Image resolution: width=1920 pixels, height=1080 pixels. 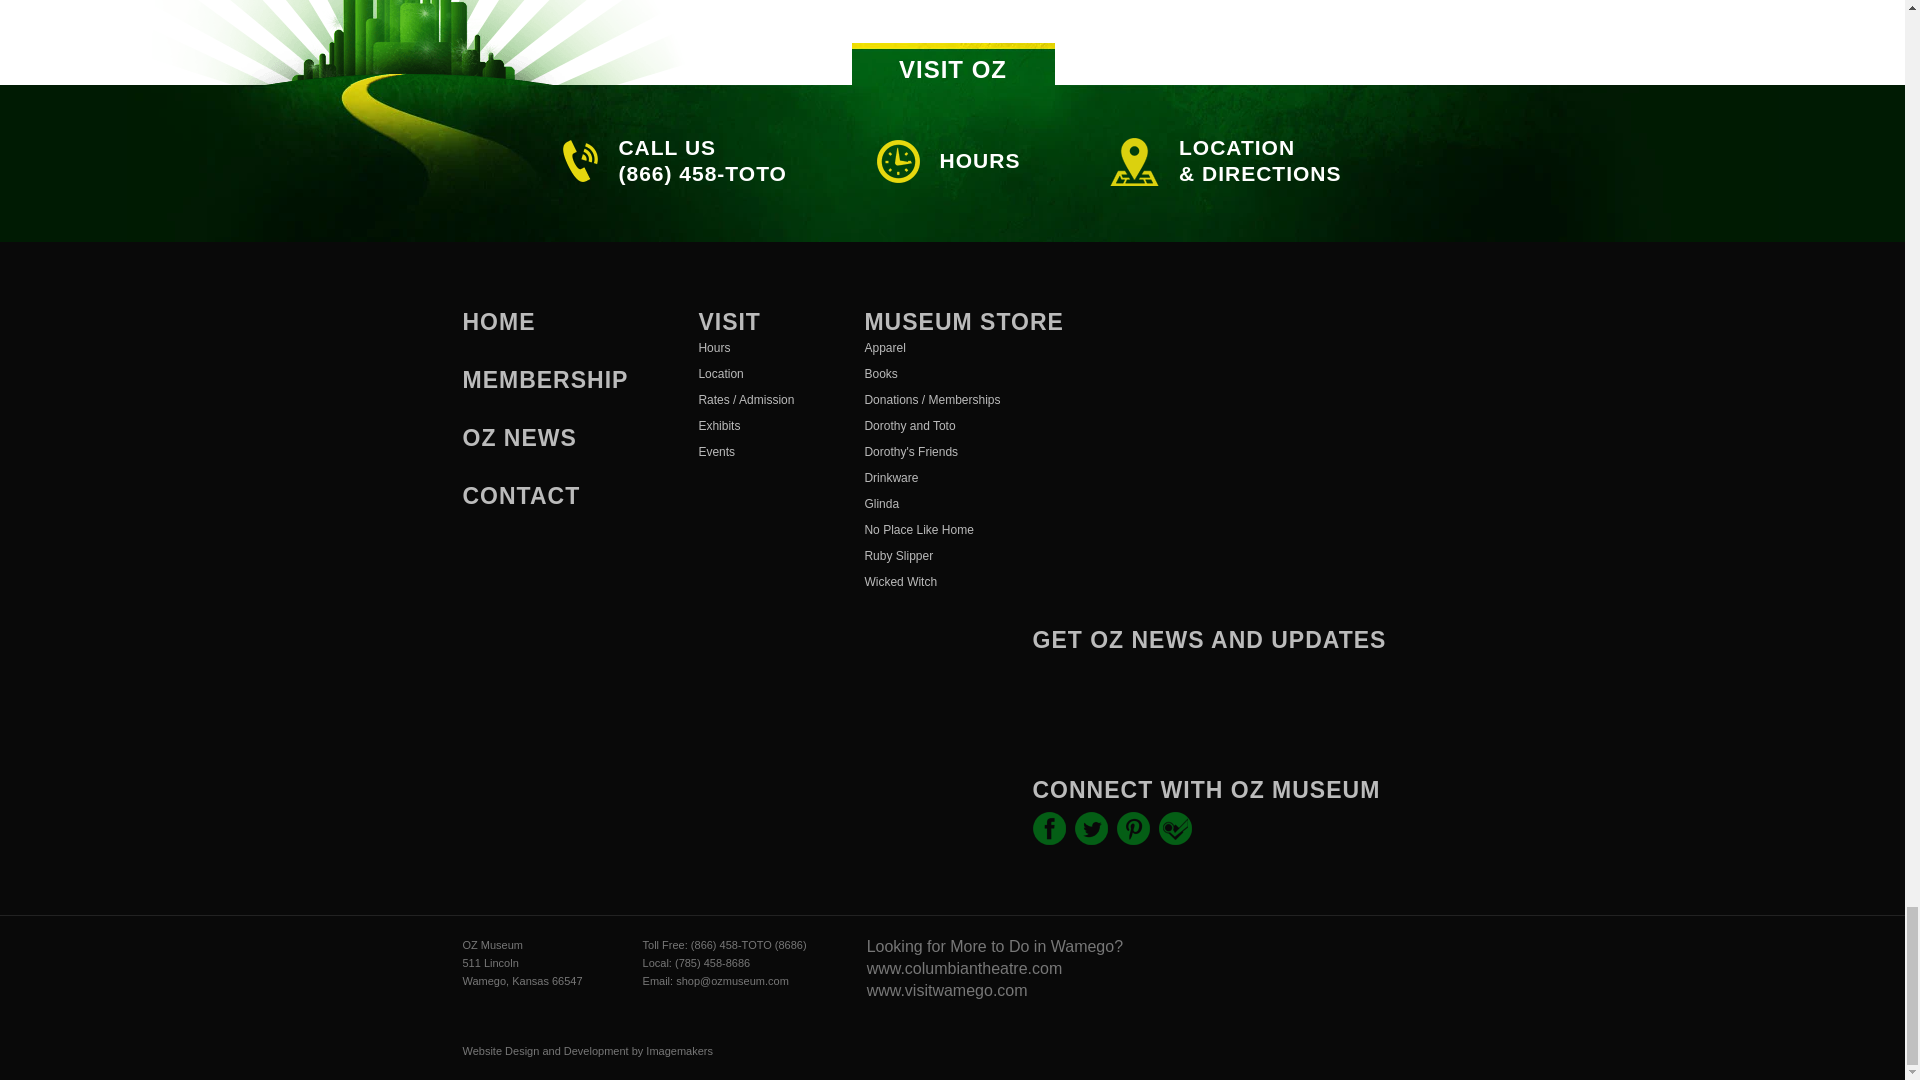 I want to click on CONTACT, so click(x=520, y=495).